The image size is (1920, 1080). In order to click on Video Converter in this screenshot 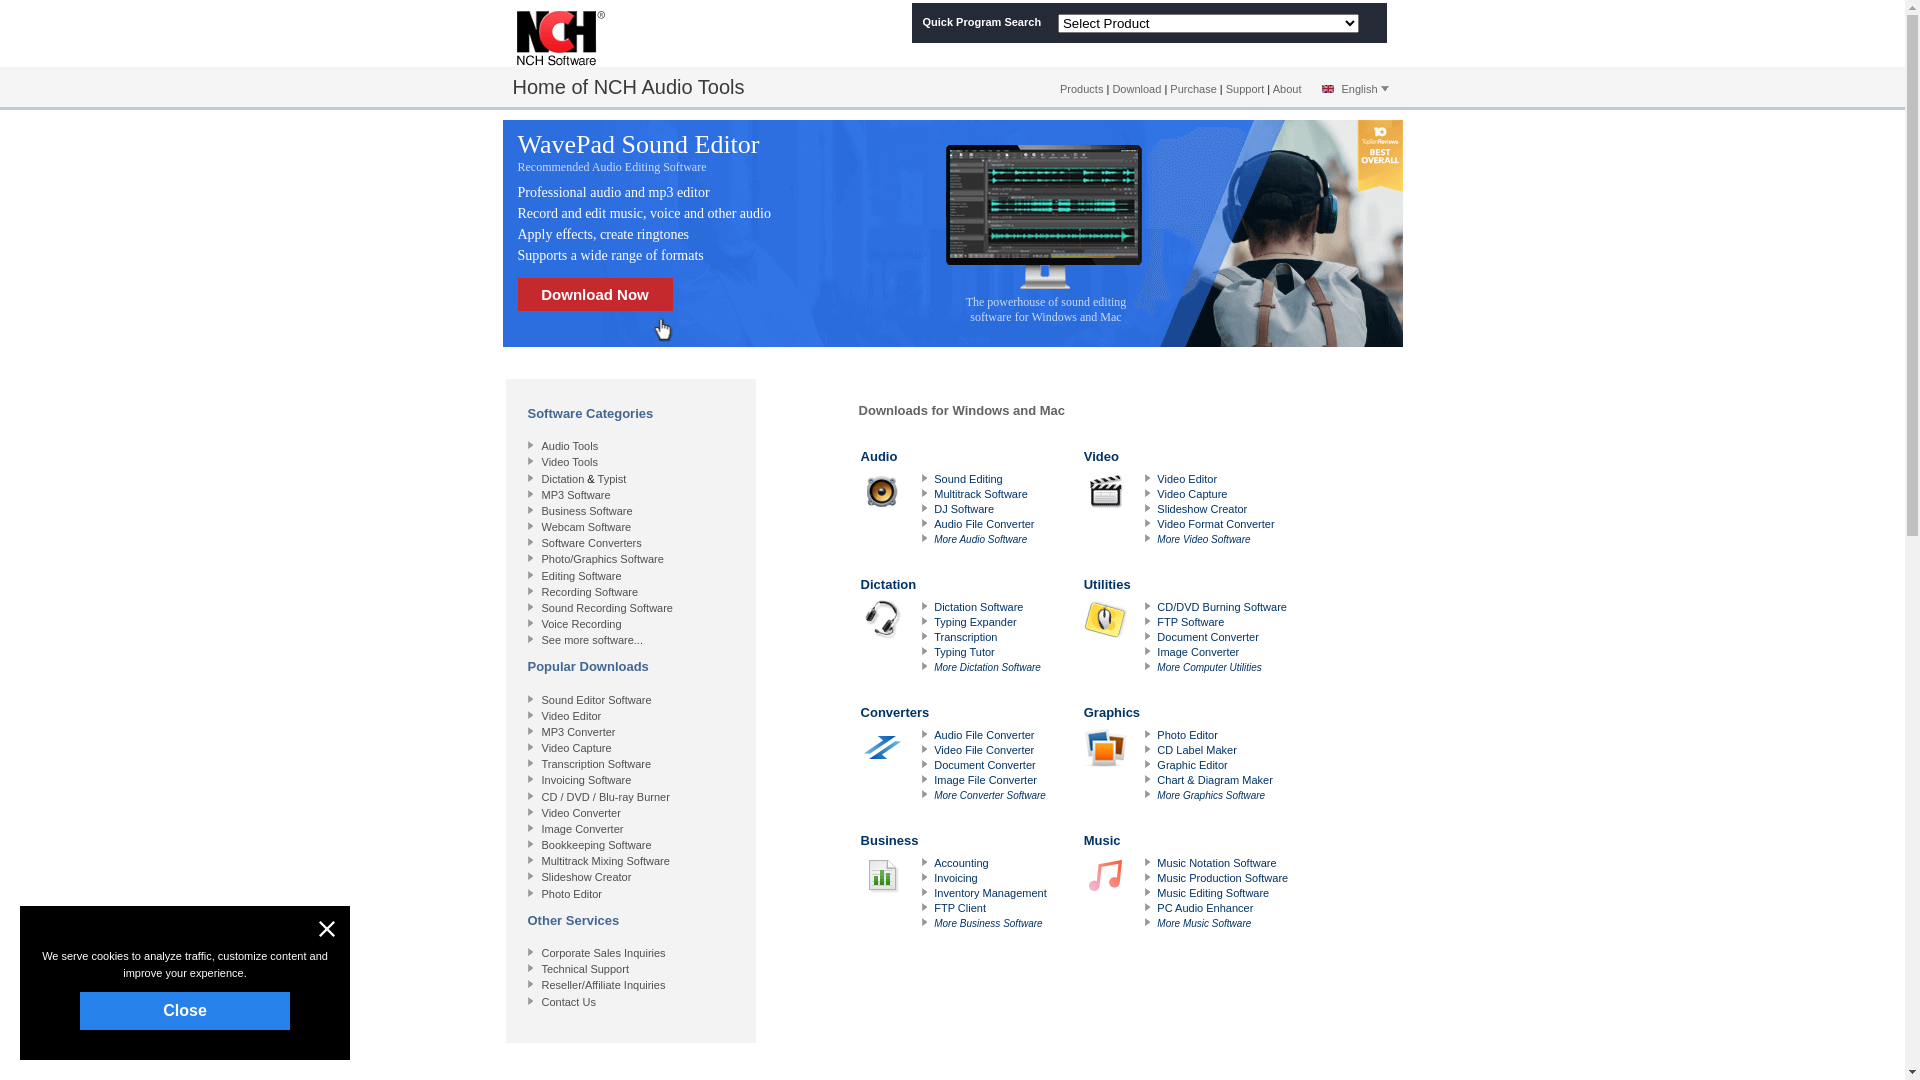, I will do `click(582, 813)`.